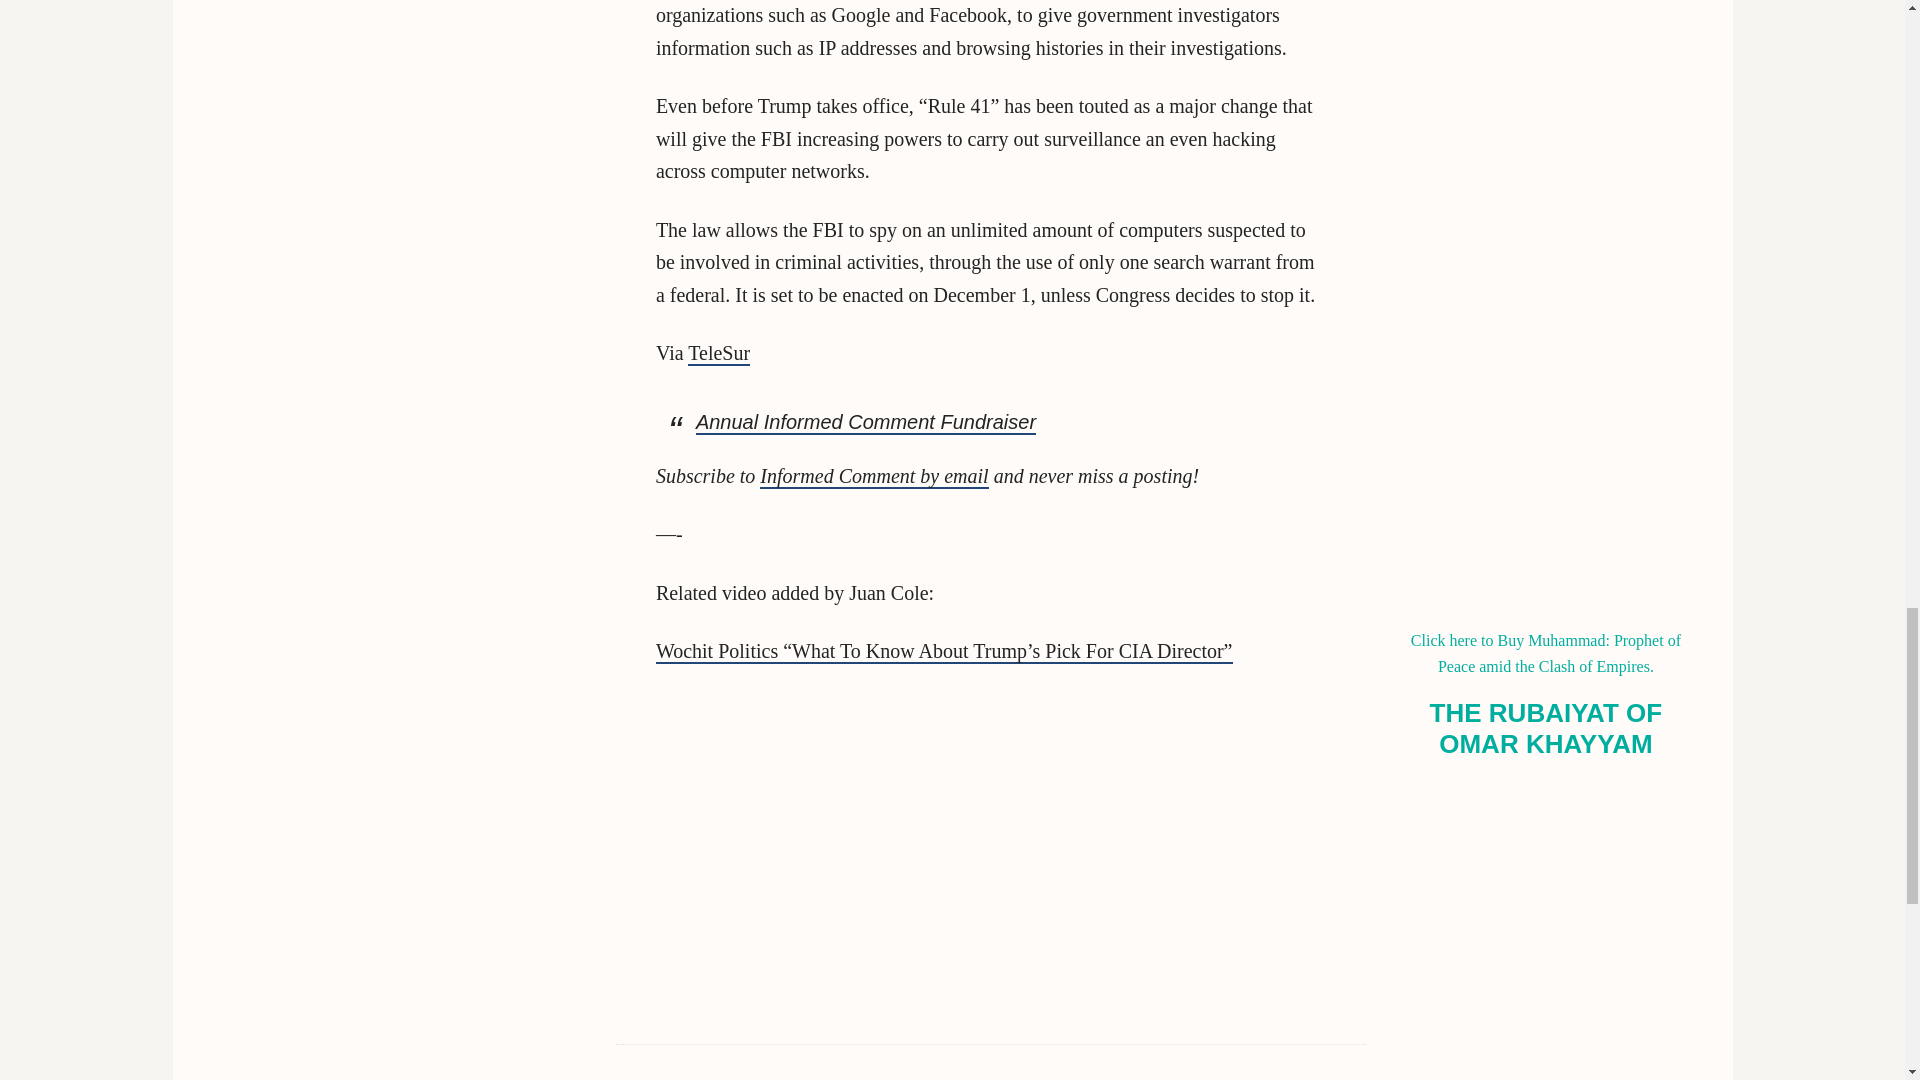 This screenshot has height=1080, width=1920. What do you see at coordinates (718, 354) in the screenshot?
I see `TeleSur` at bounding box center [718, 354].